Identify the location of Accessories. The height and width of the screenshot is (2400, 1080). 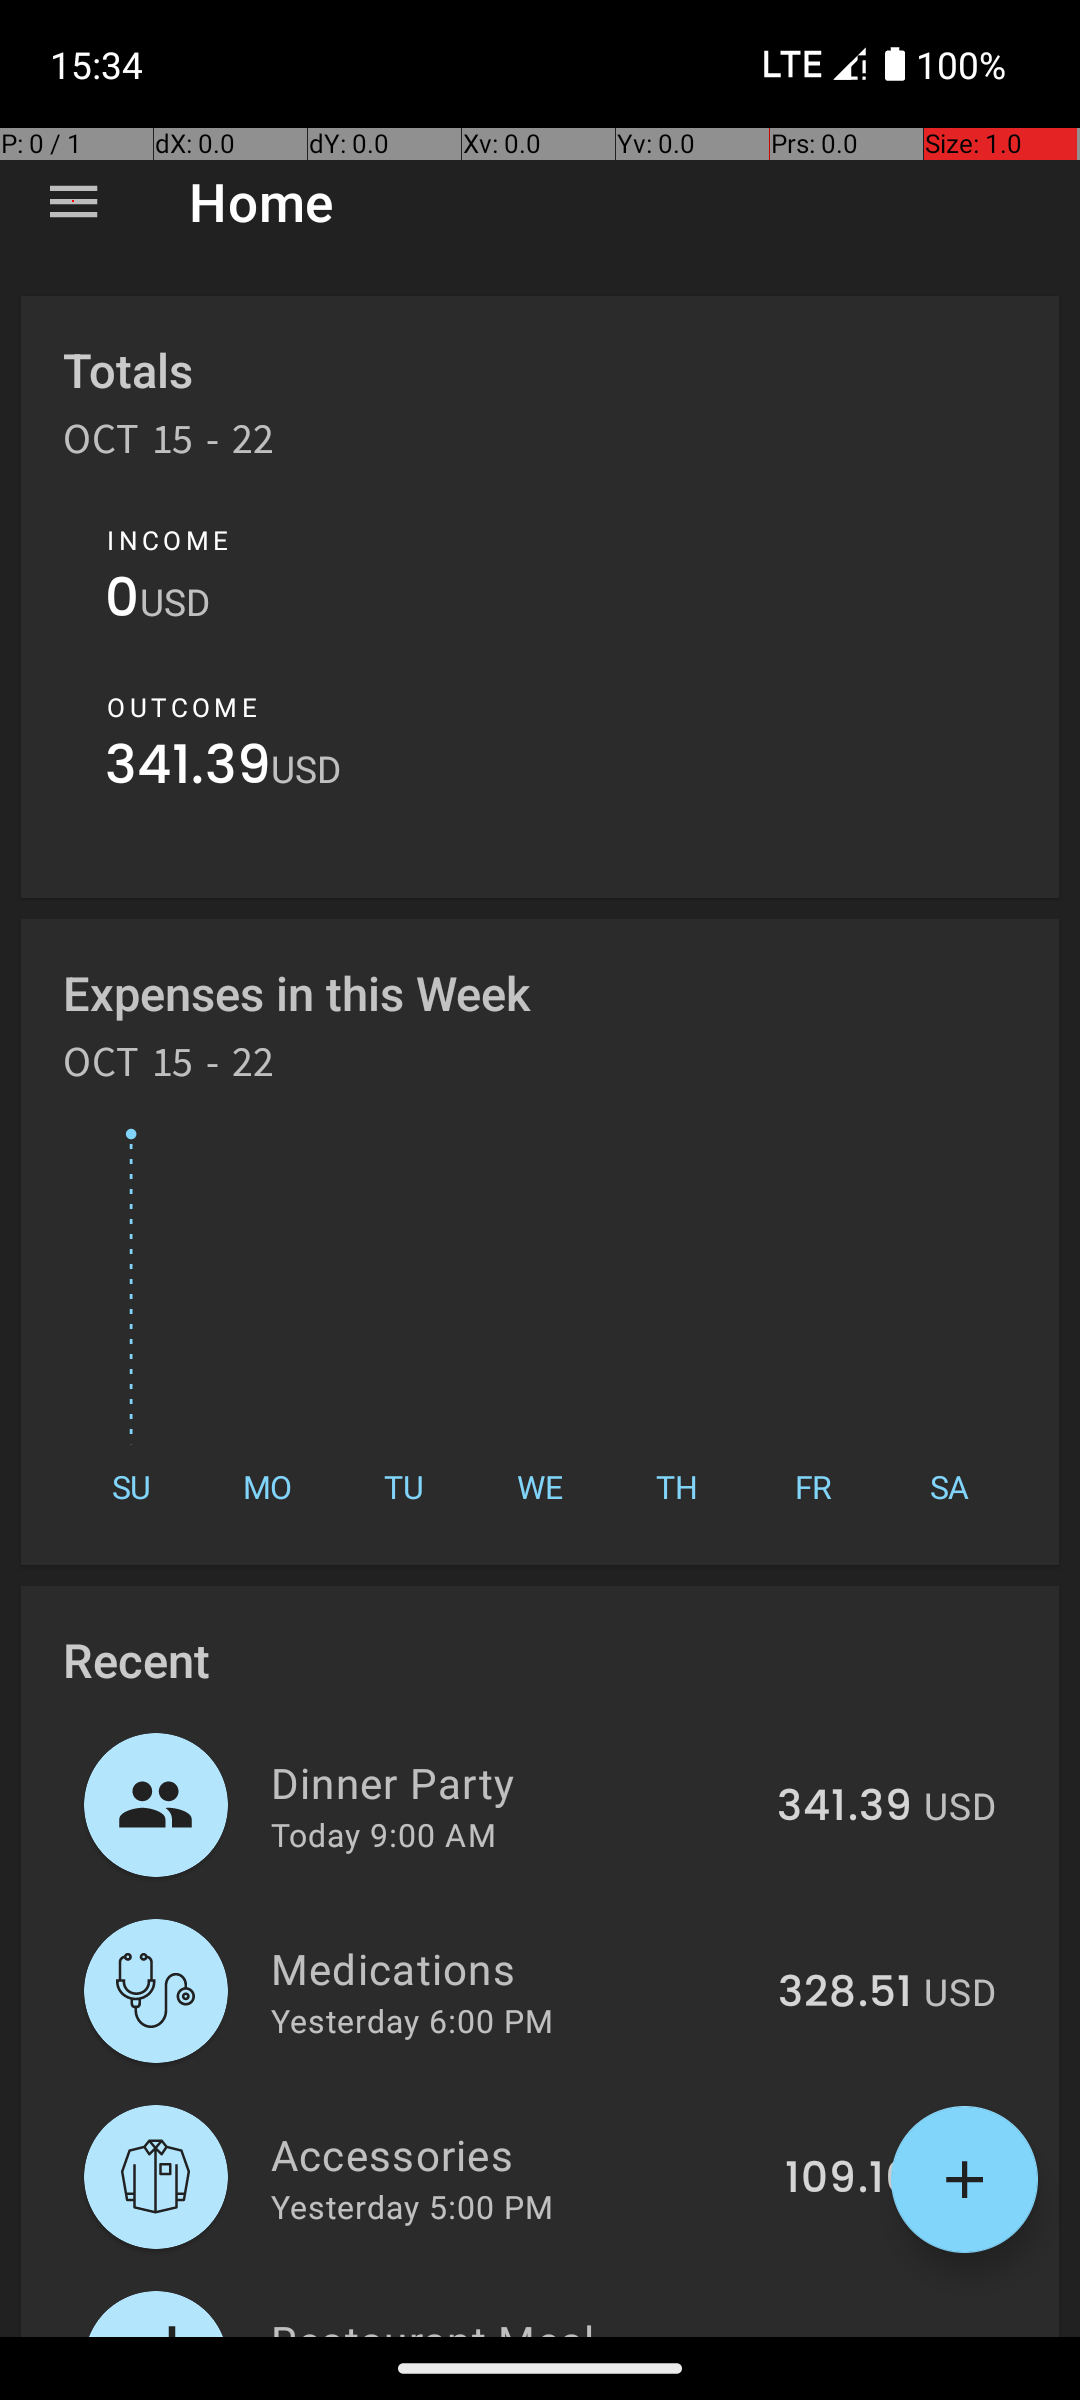
(516, 2154).